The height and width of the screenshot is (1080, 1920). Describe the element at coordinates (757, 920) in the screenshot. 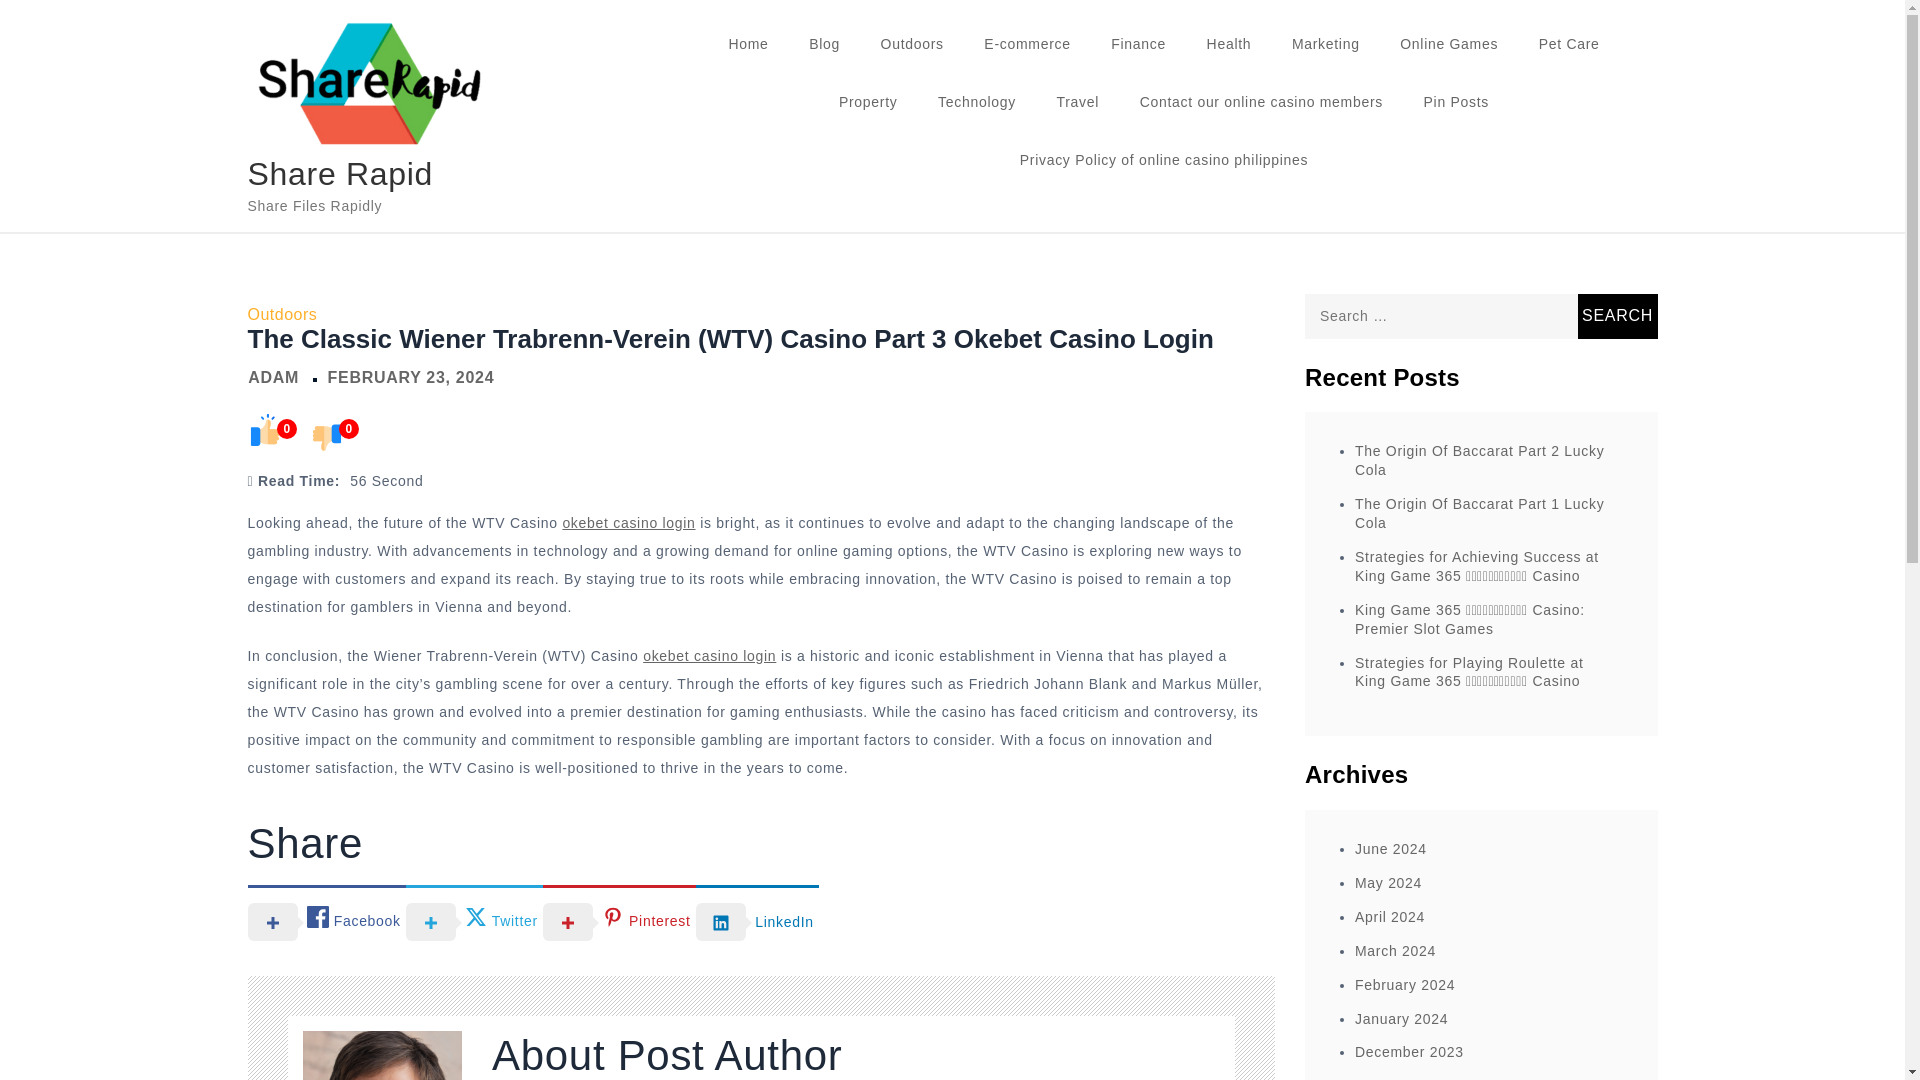

I see `LinkedIn` at that location.